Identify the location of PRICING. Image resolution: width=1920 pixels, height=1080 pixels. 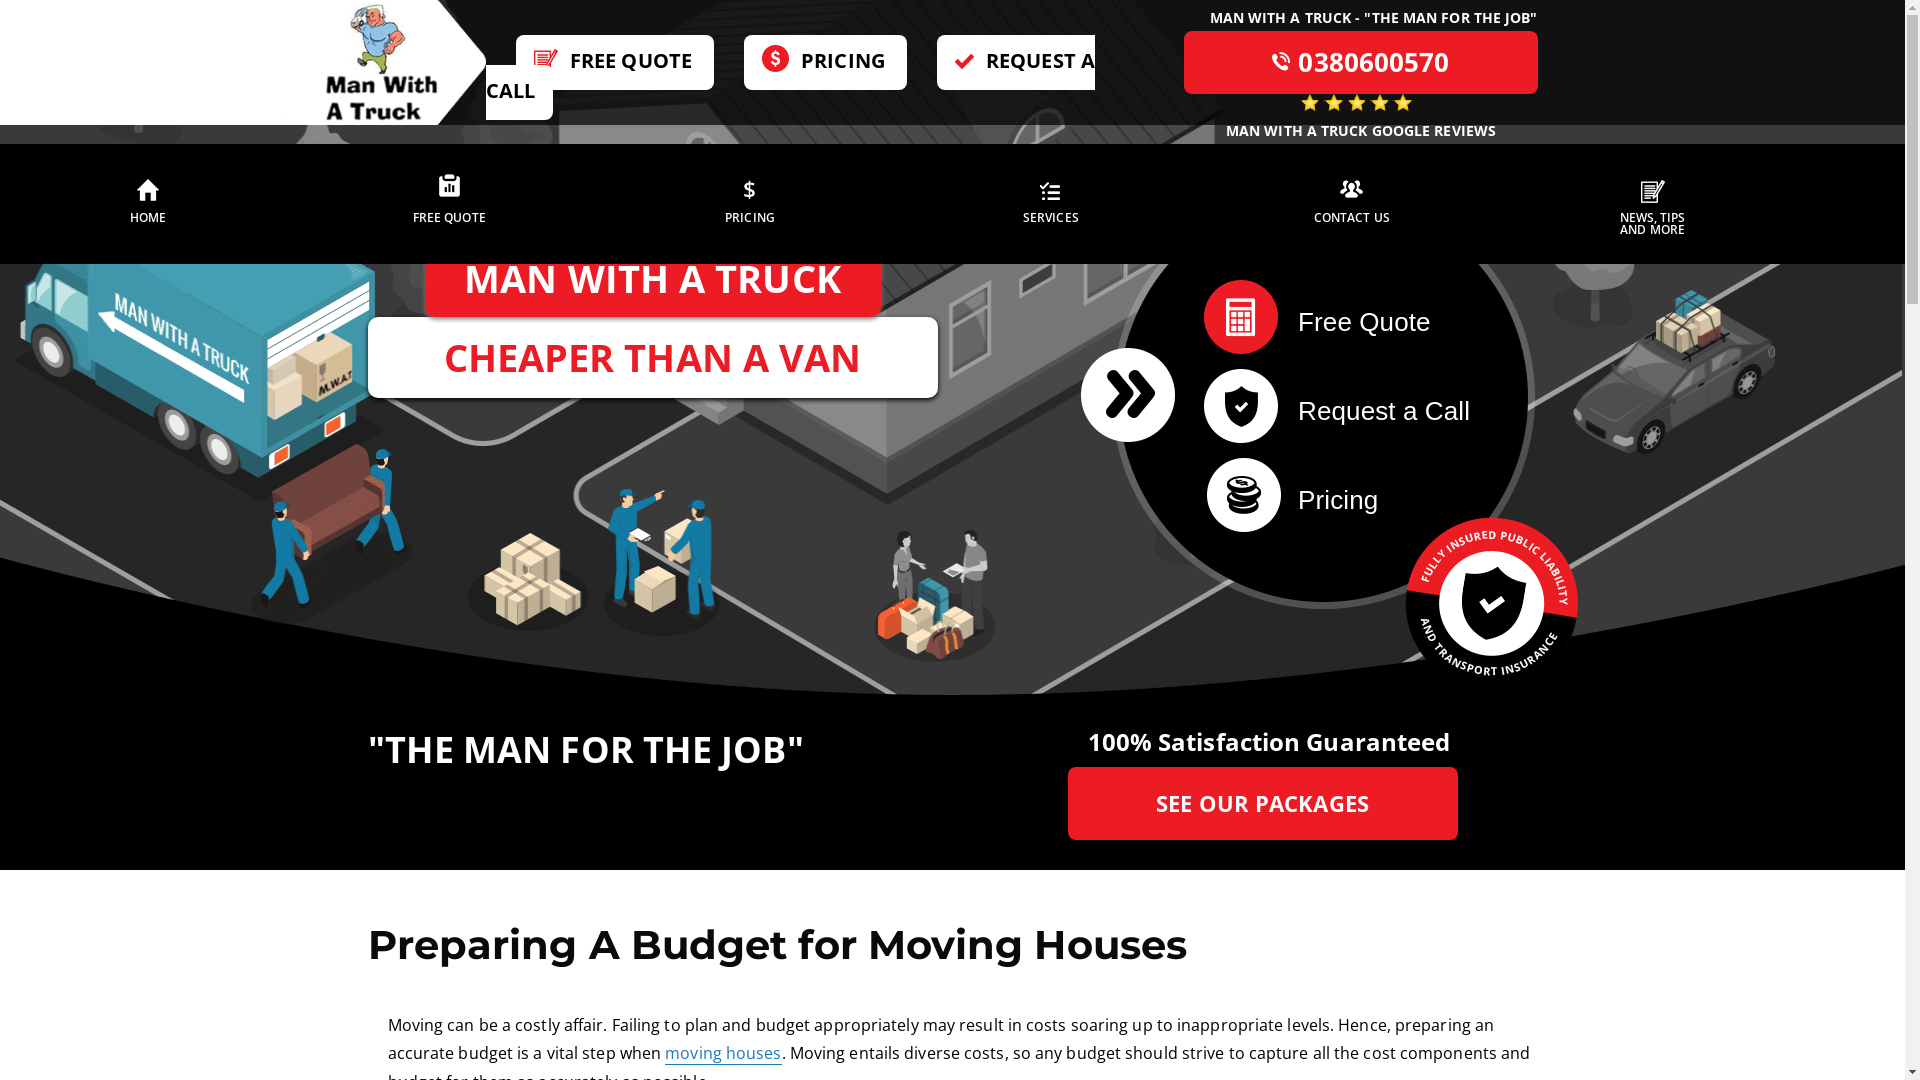
(826, 62).